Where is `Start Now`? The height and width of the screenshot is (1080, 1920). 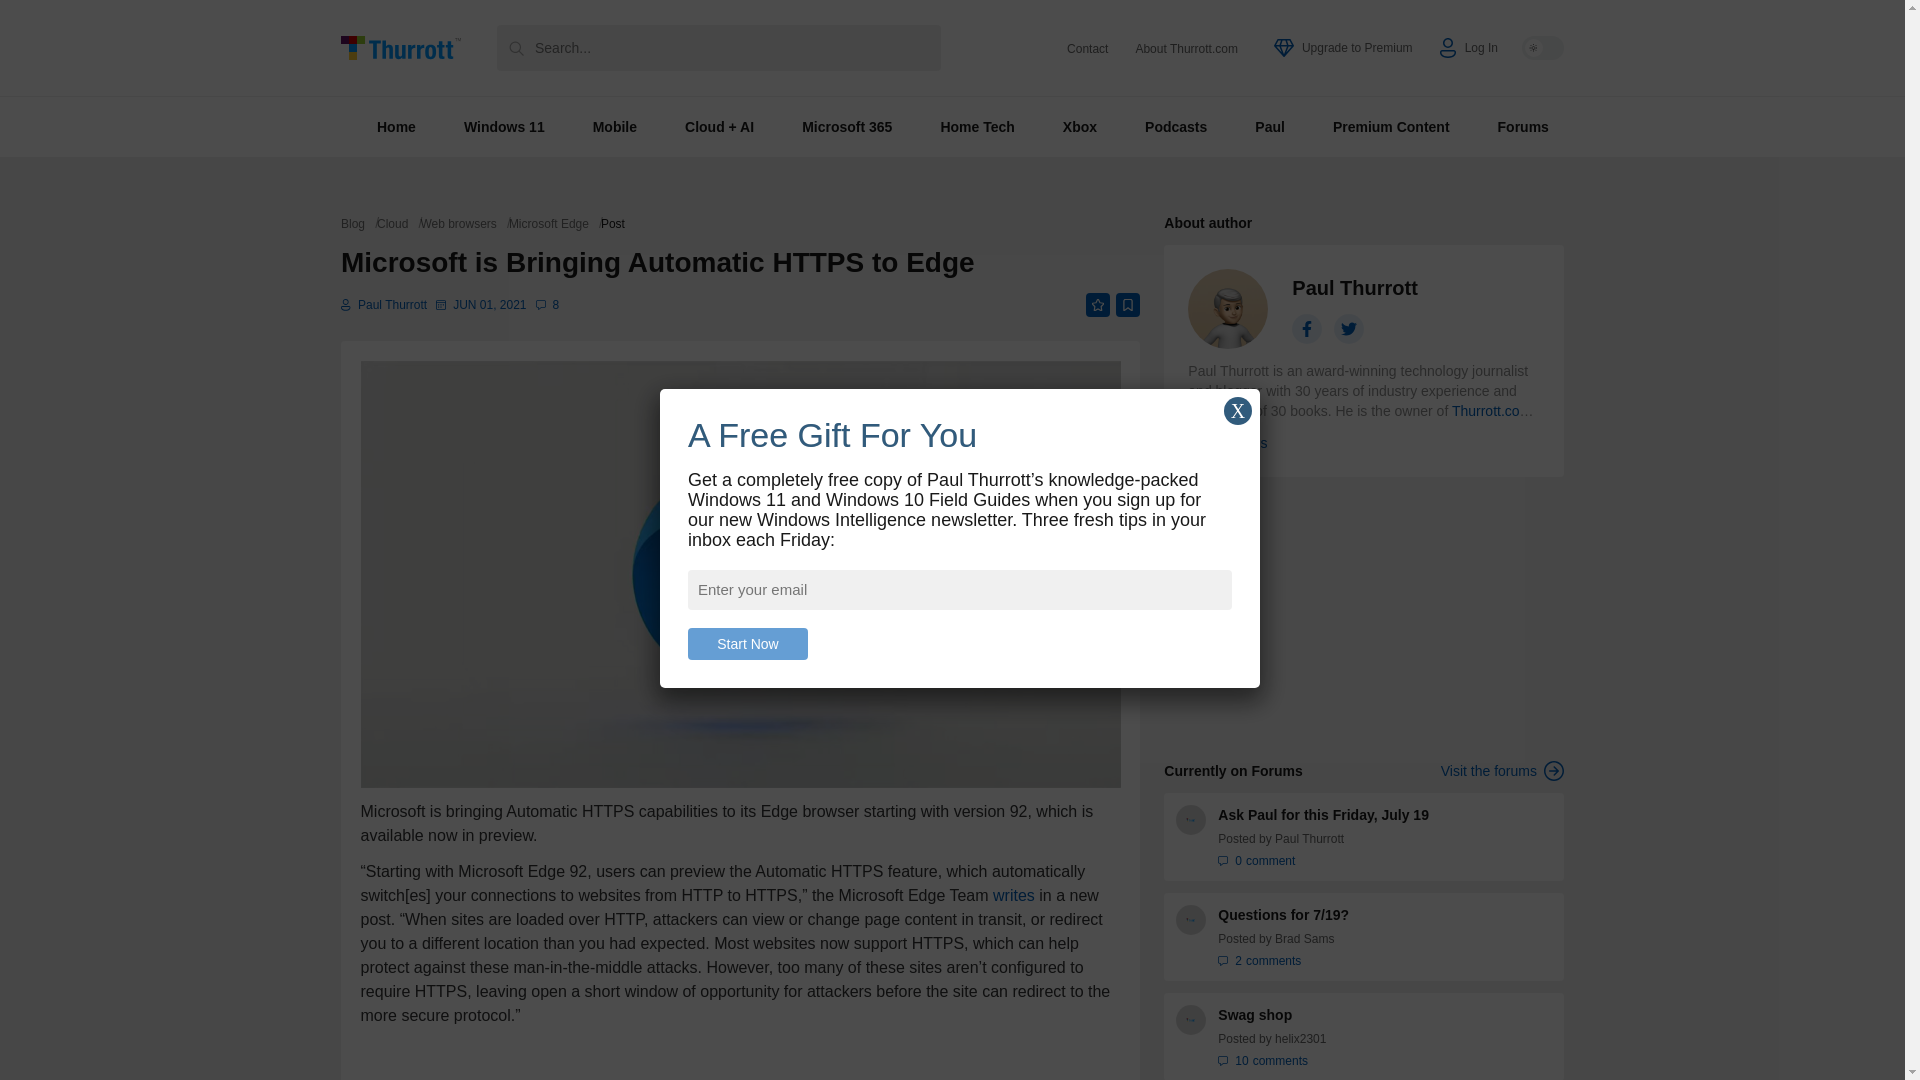
Start Now is located at coordinates (748, 643).